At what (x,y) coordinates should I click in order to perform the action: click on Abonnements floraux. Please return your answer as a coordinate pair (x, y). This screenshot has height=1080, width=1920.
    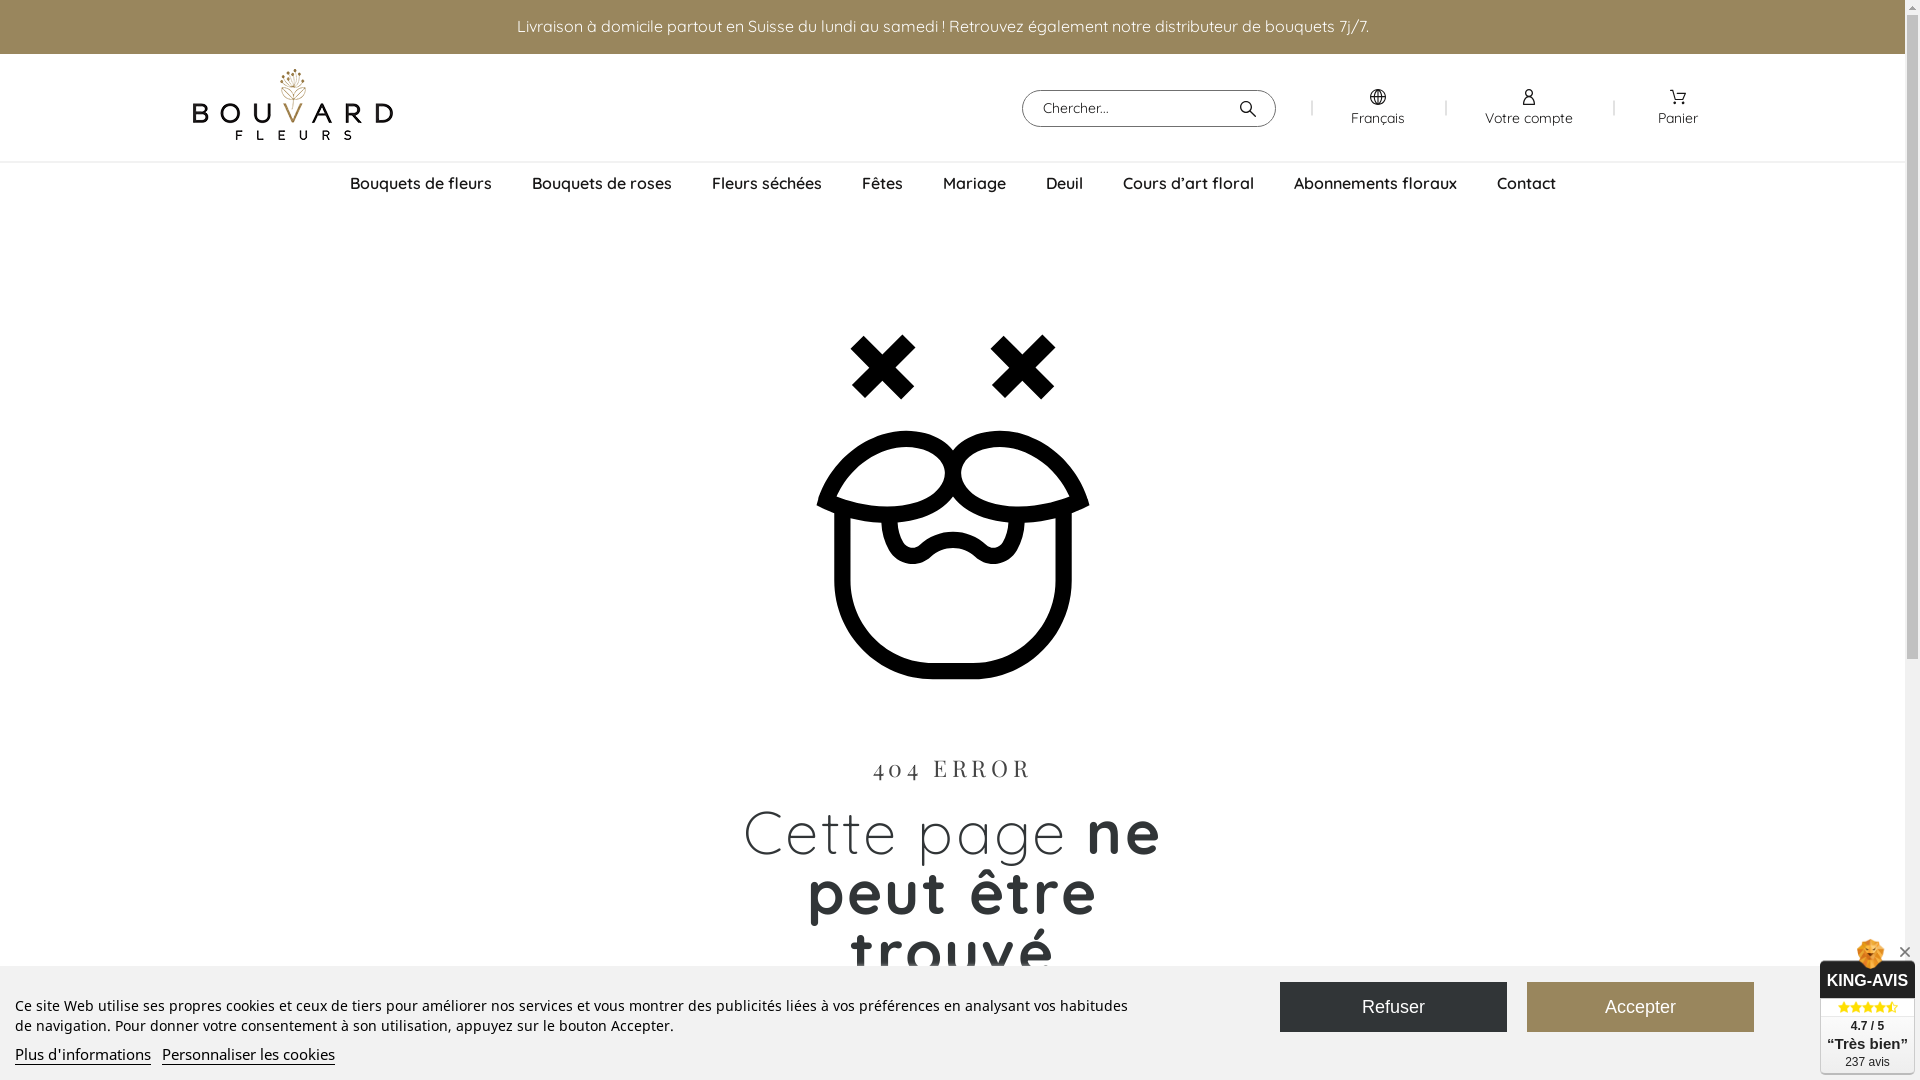
    Looking at the image, I should click on (1376, 184).